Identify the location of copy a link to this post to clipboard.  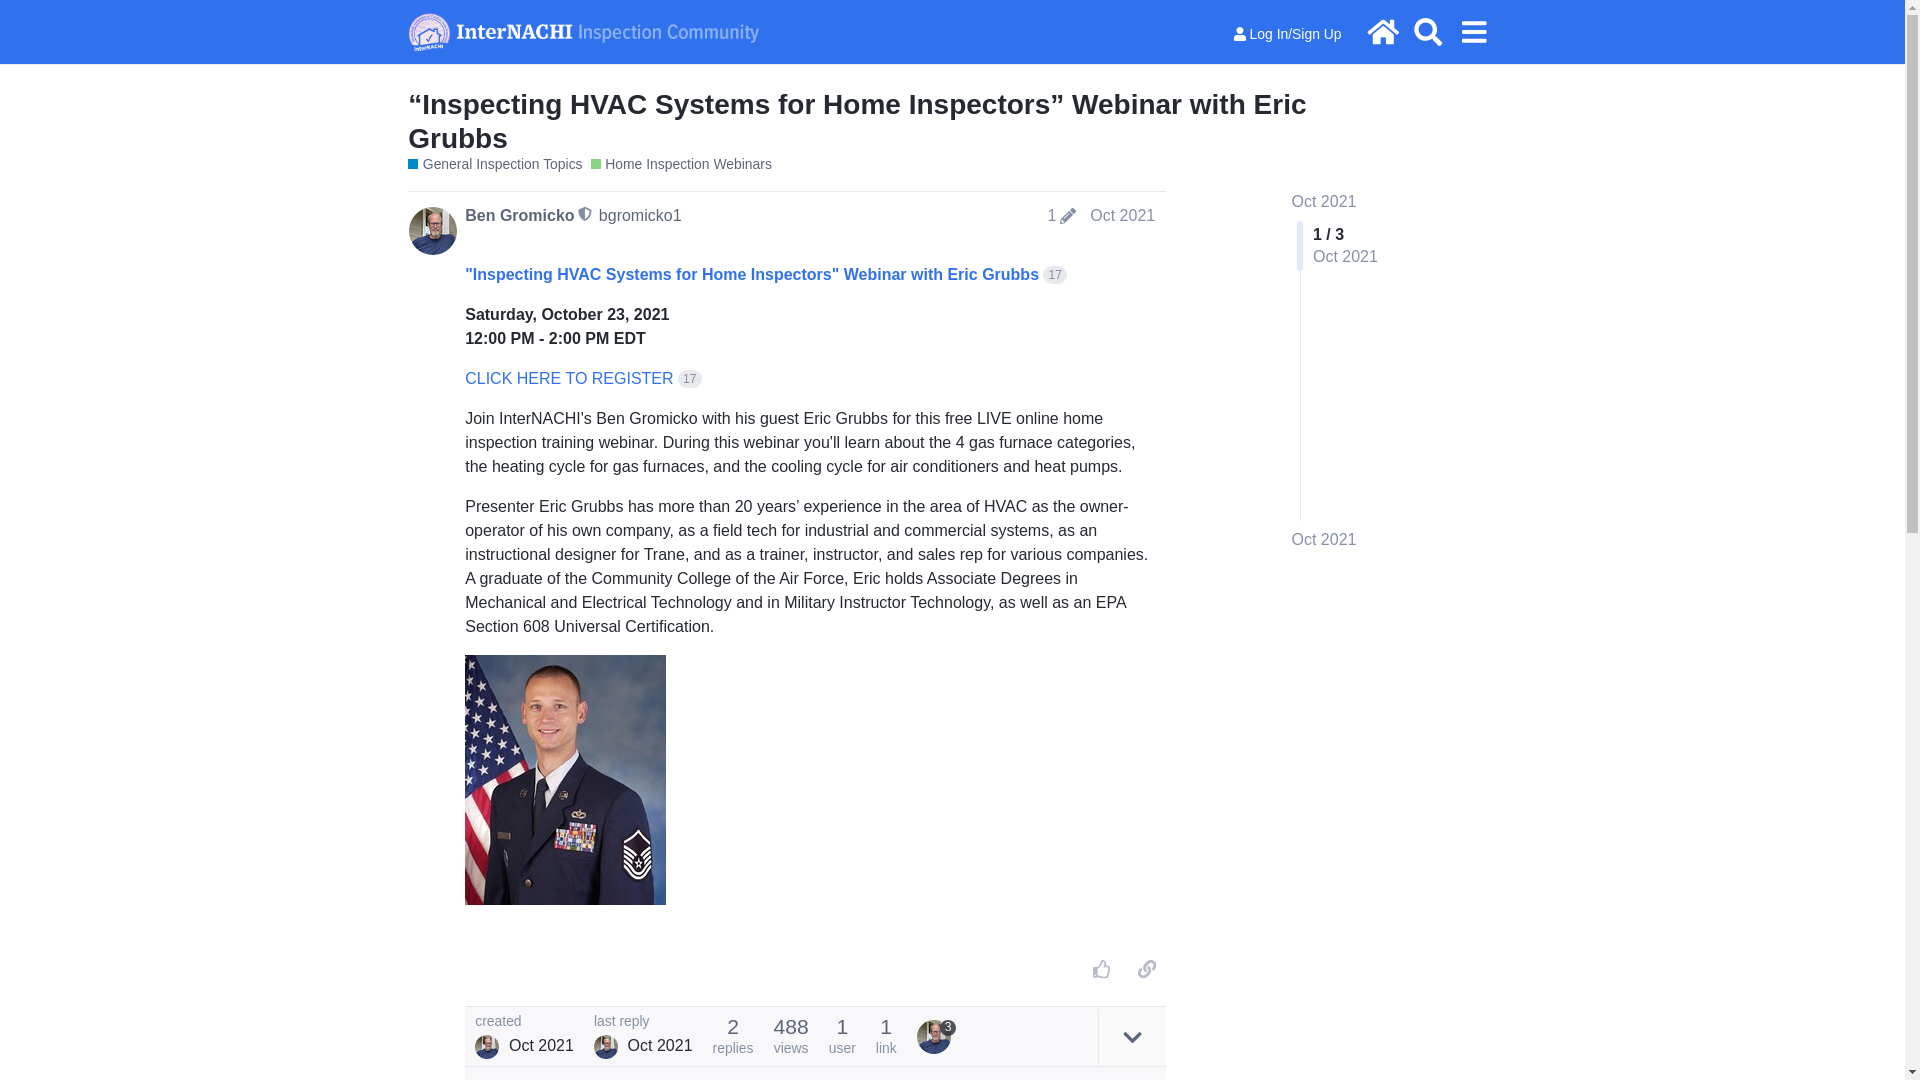
(1146, 968).